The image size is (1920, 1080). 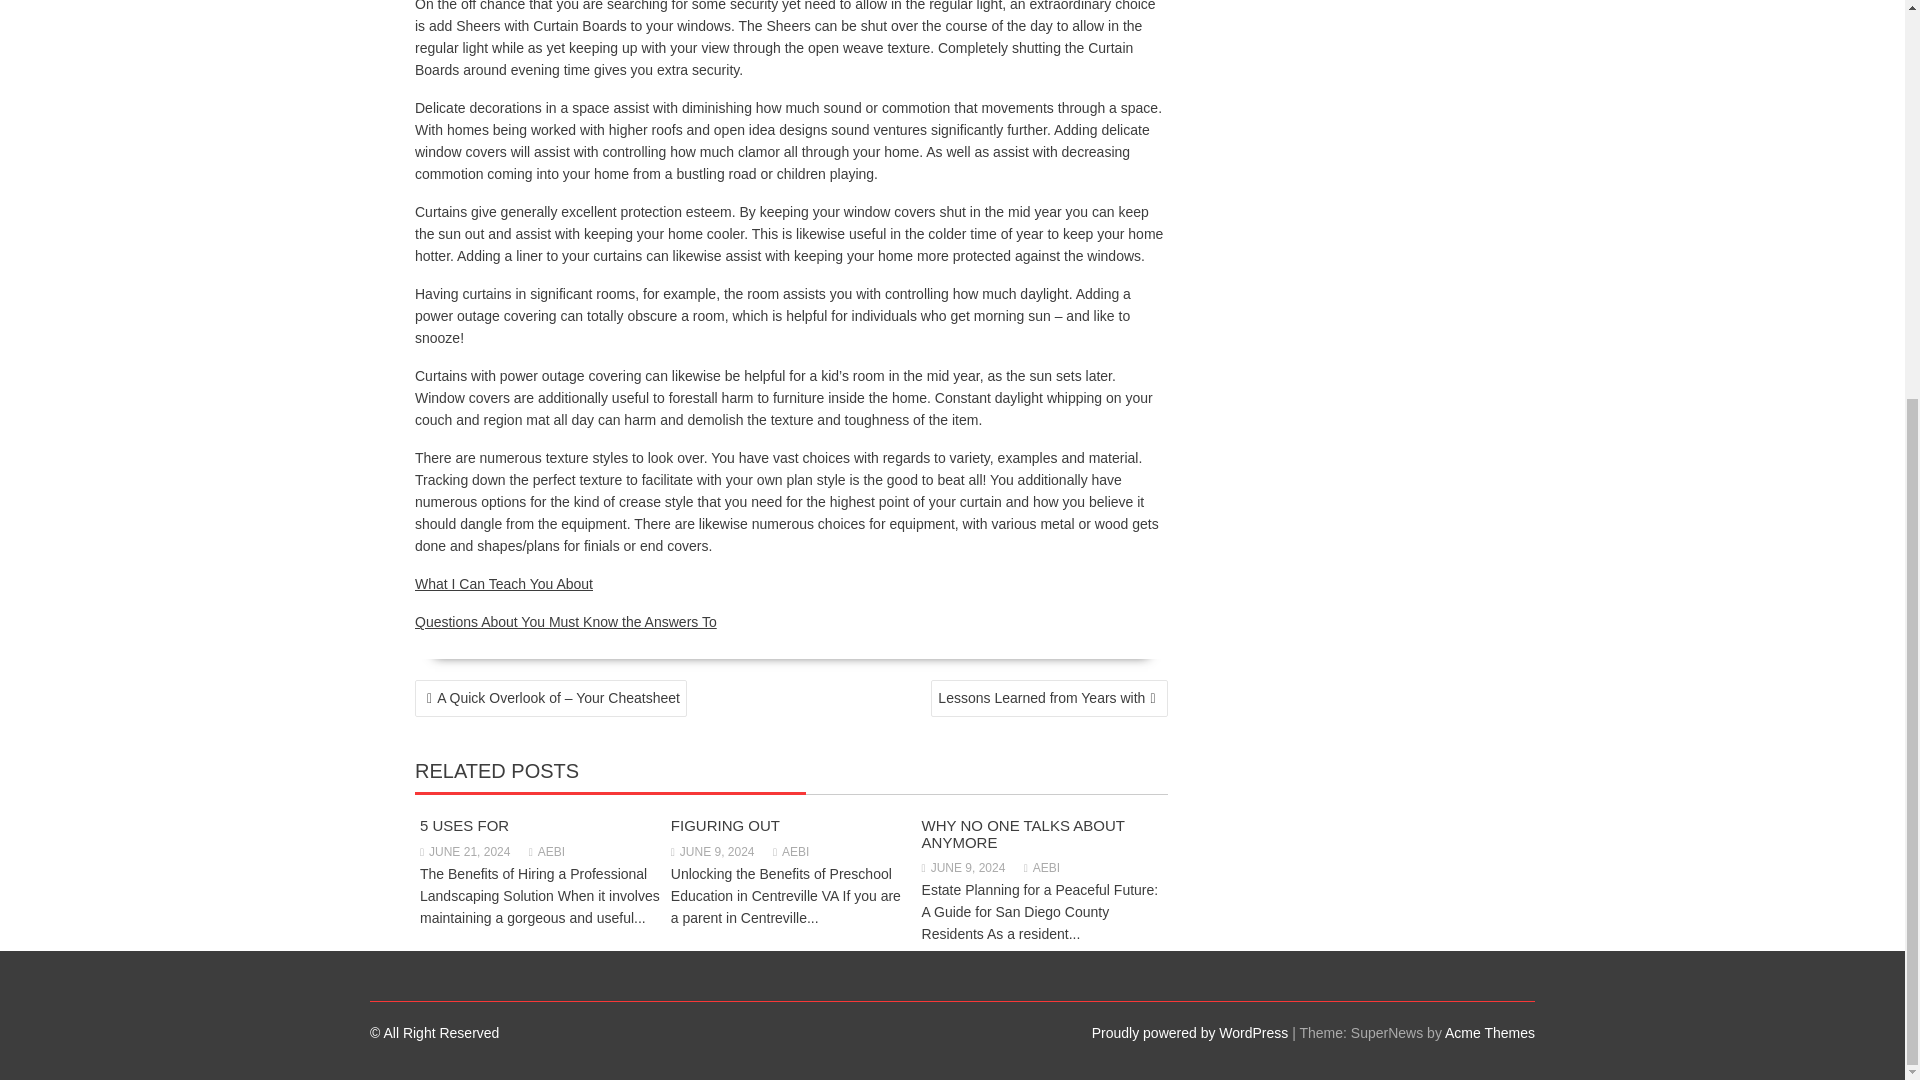 I want to click on AEBI, so click(x=546, y=851).